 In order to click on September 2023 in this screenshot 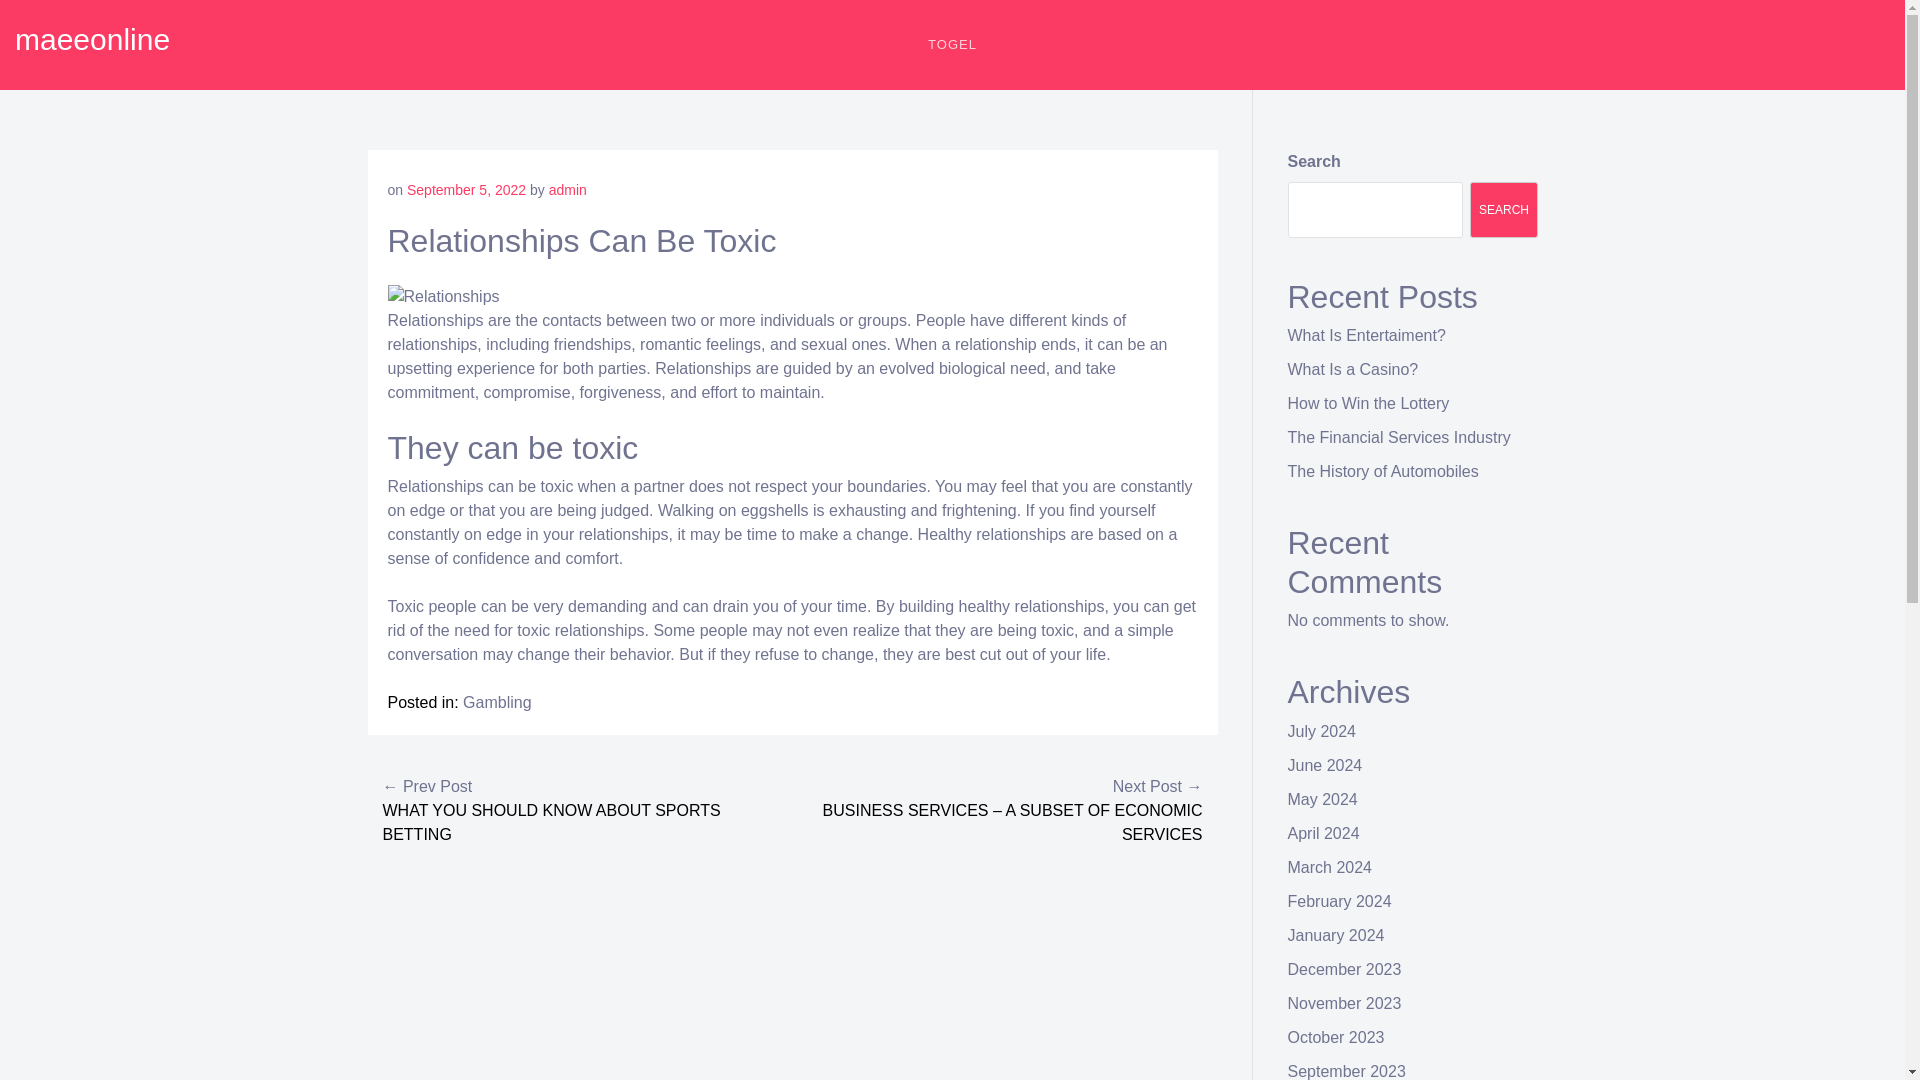, I will do `click(1346, 1071)`.